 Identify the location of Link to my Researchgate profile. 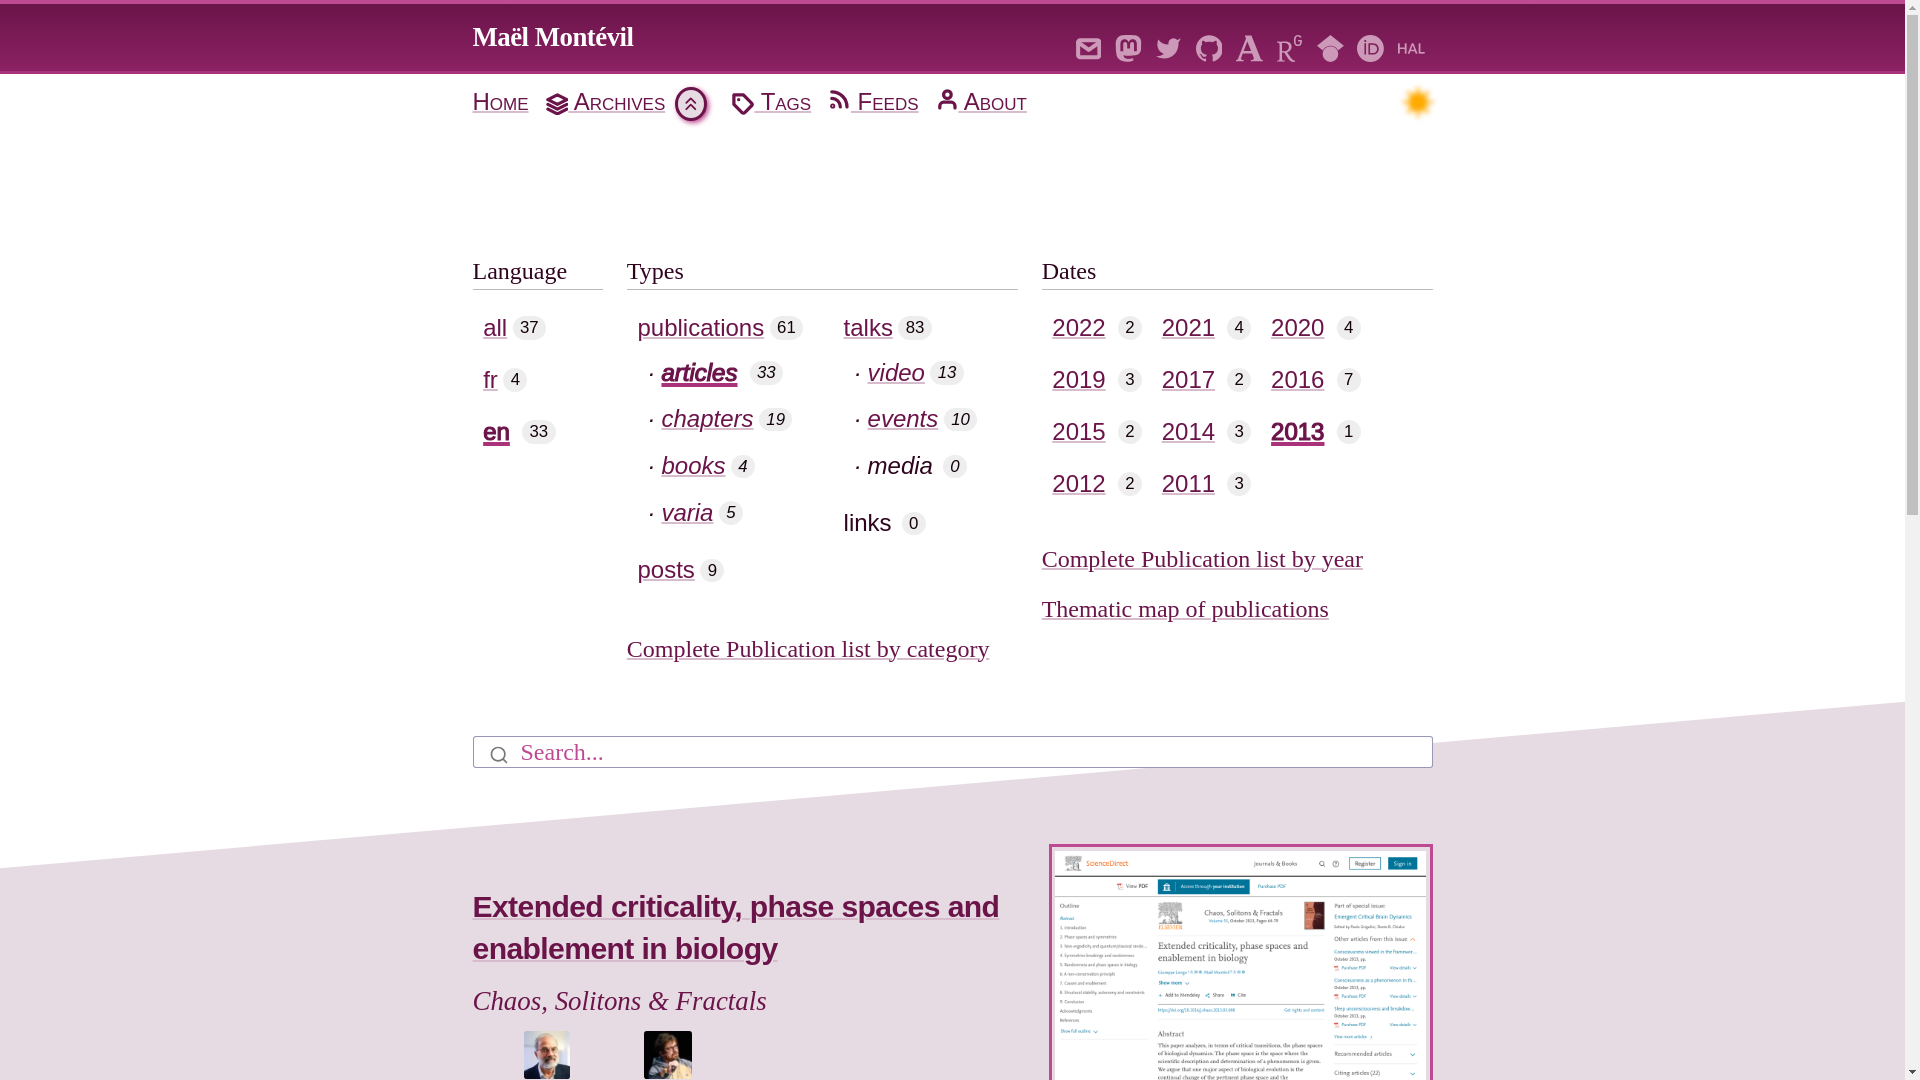
(1289, 45).